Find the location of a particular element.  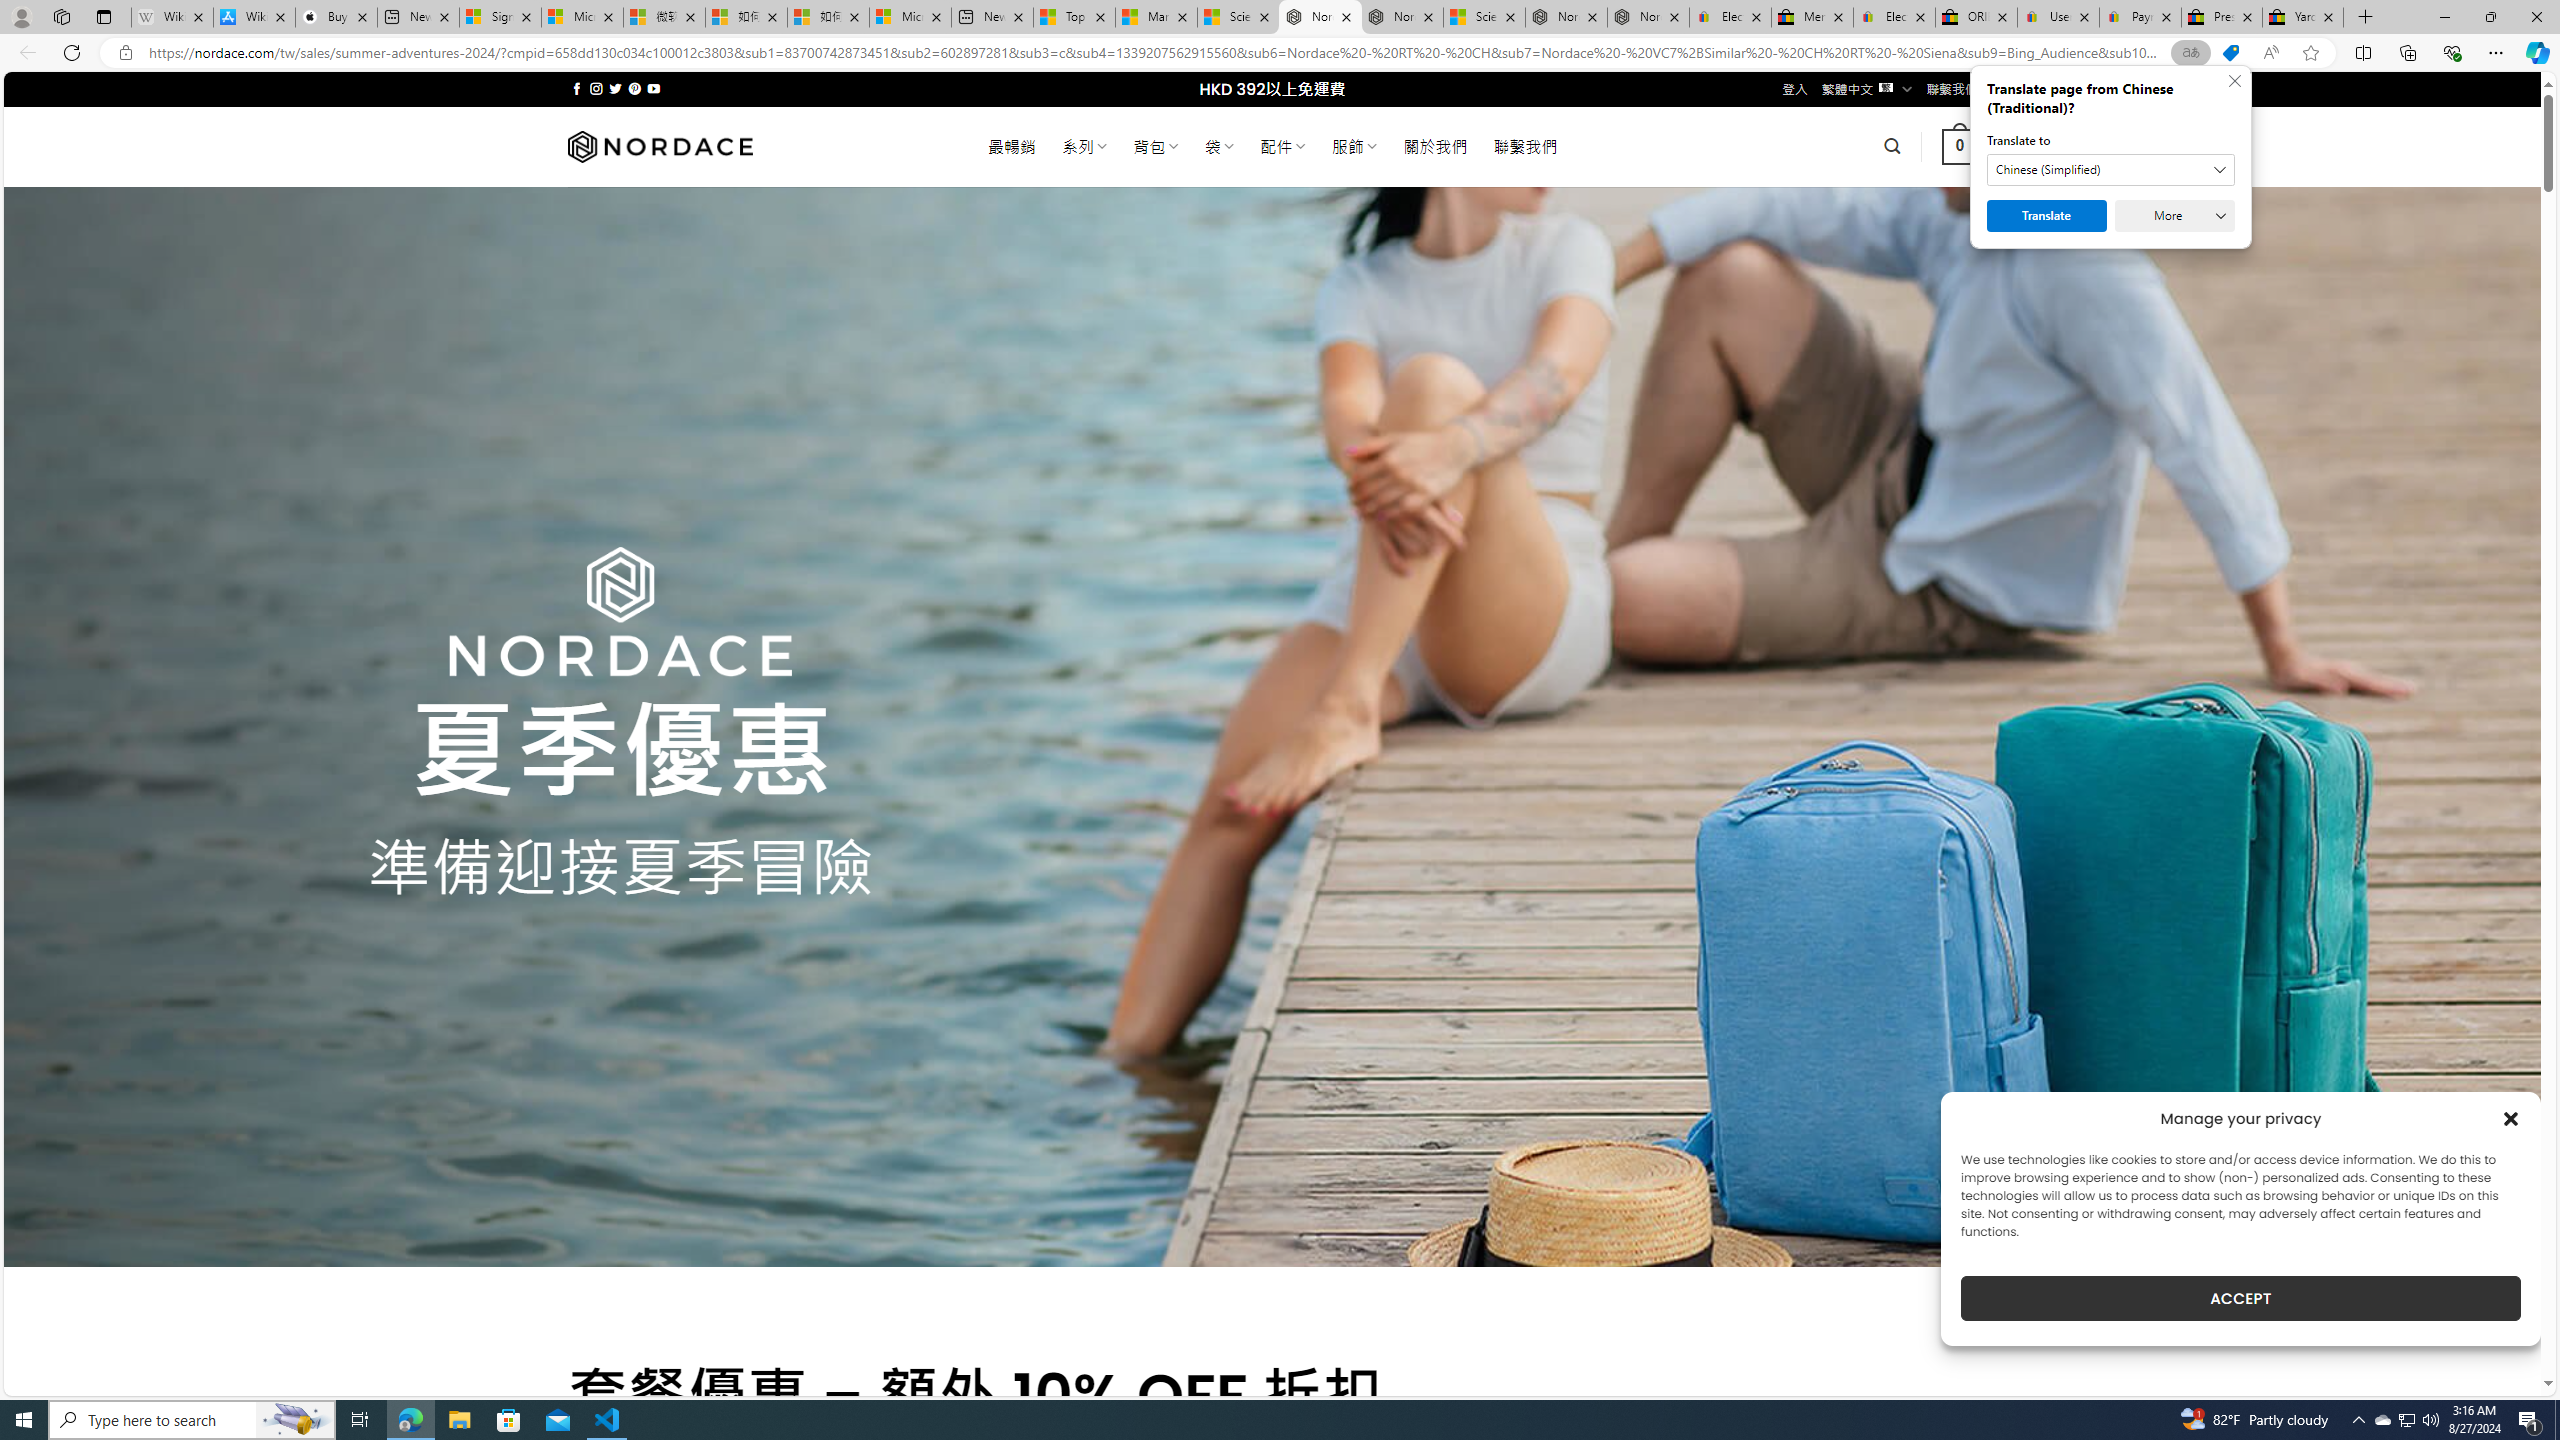

Translate to is located at coordinates (2110, 170).